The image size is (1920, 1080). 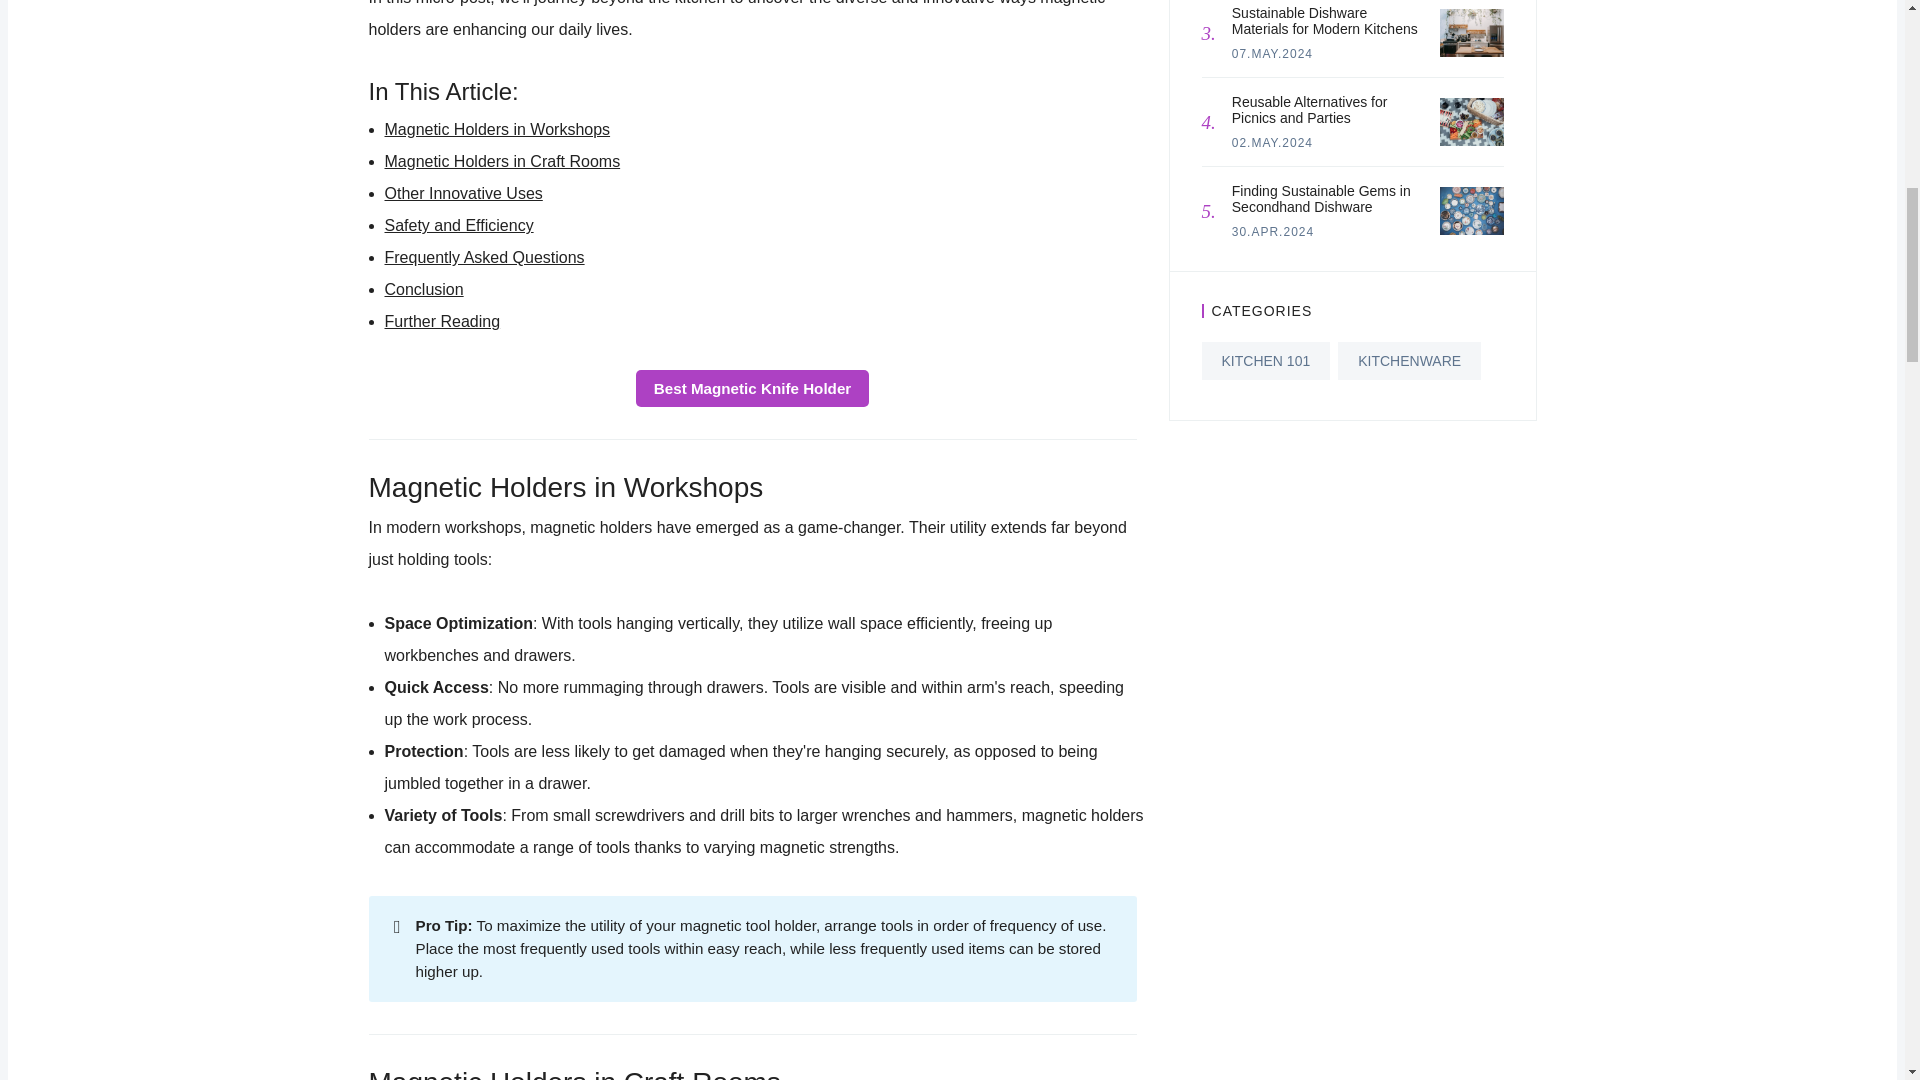 What do you see at coordinates (462, 192) in the screenshot?
I see `Other Innovative Uses` at bounding box center [462, 192].